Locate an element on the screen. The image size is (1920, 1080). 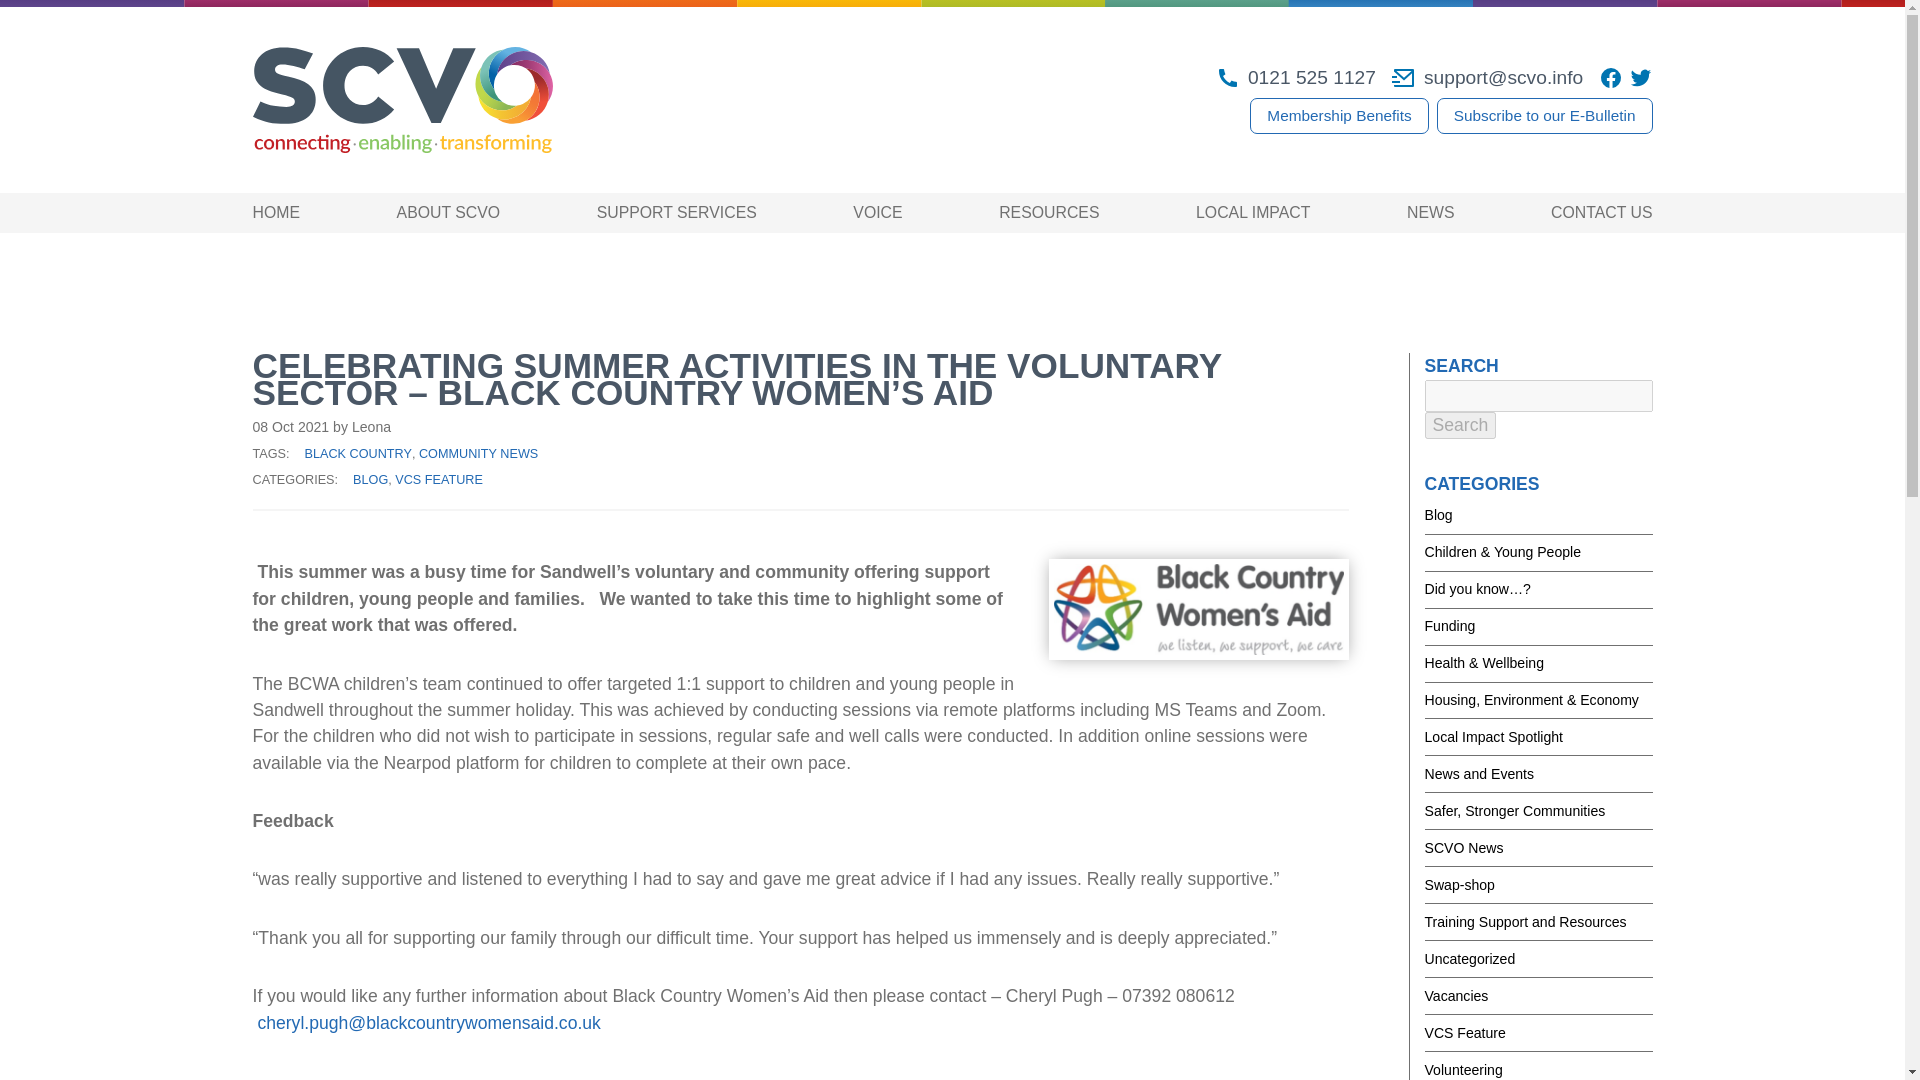
0121 525 1127 is located at coordinates (1296, 77).